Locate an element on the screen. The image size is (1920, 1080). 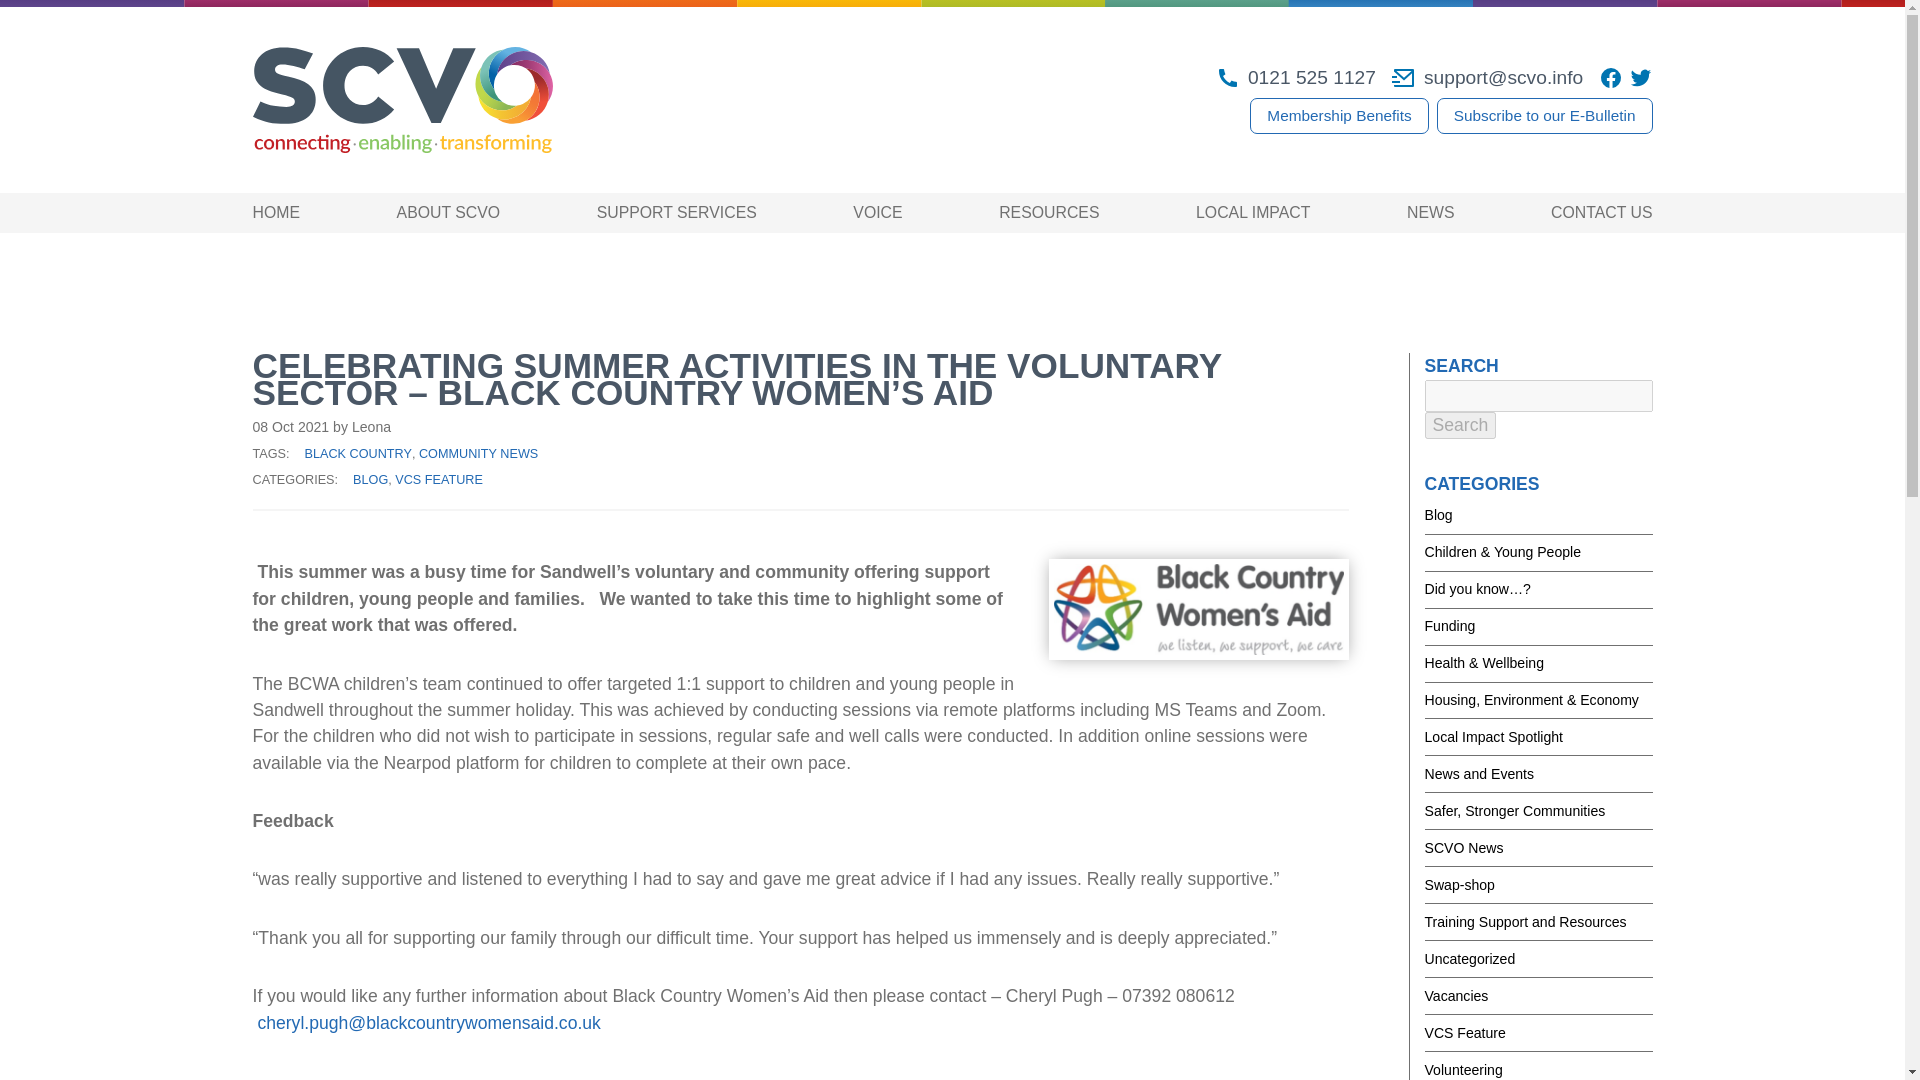
0121 525 1127 is located at coordinates (1296, 77).